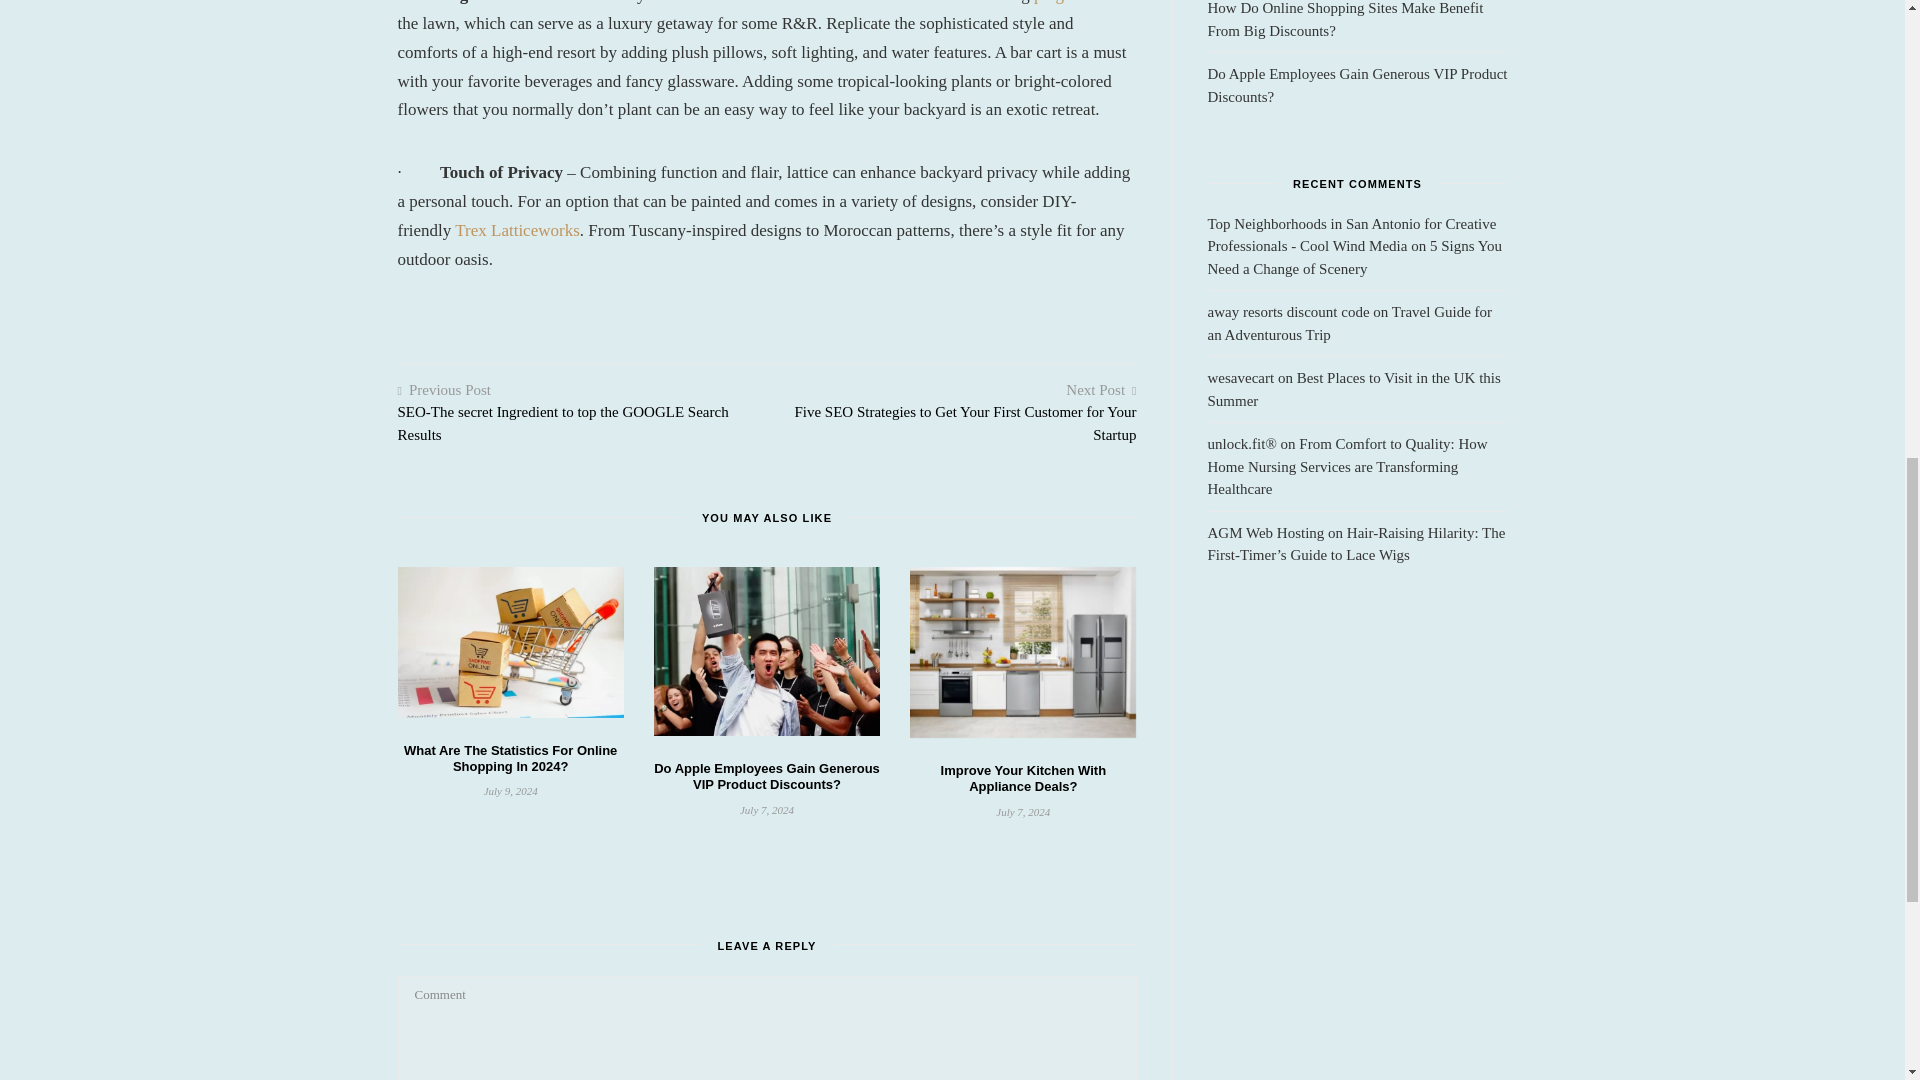 The width and height of the screenshot is (1920, 1080). I want to click on What Are The Statistics For Online Shopping In 2024?, so click(510, 758).